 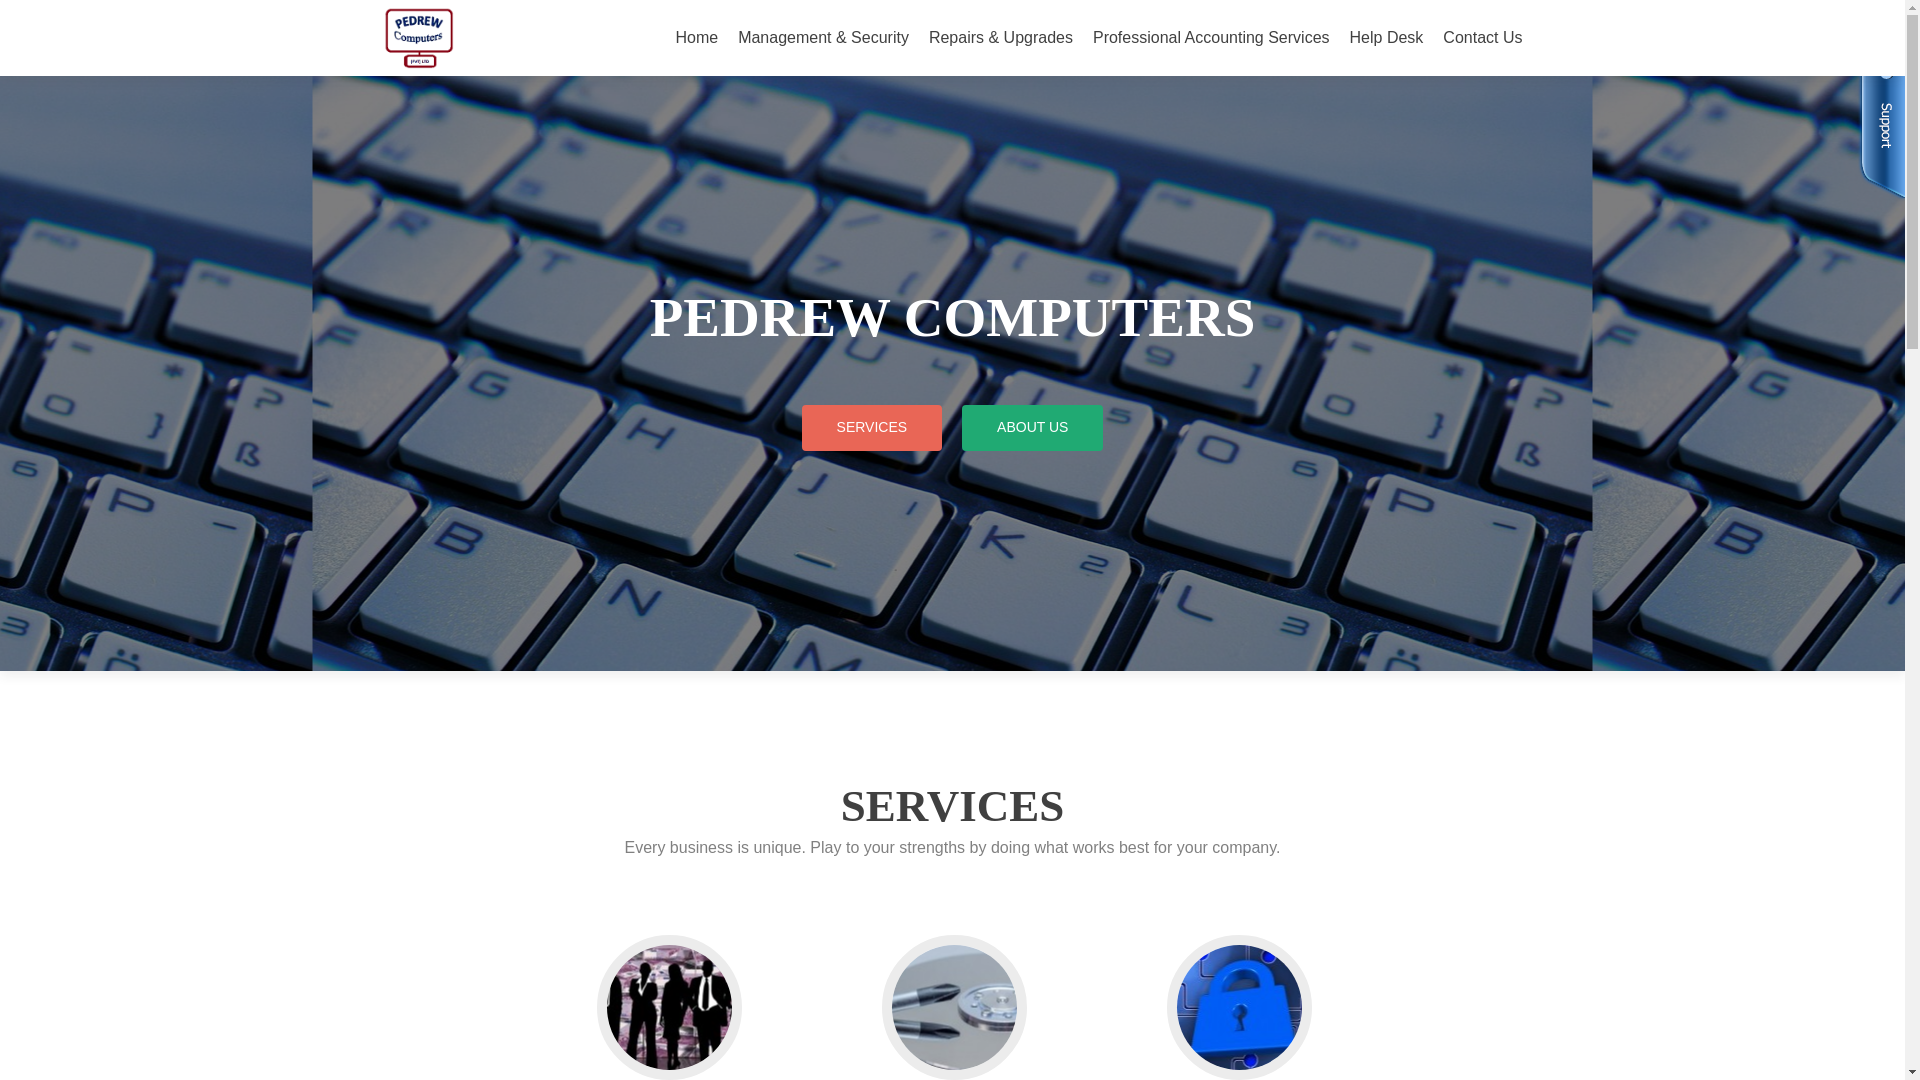 What do you see at coordinates (1482, 38) in the screenshot?
I see `Contact Us` at bounding box center [1482, 38].